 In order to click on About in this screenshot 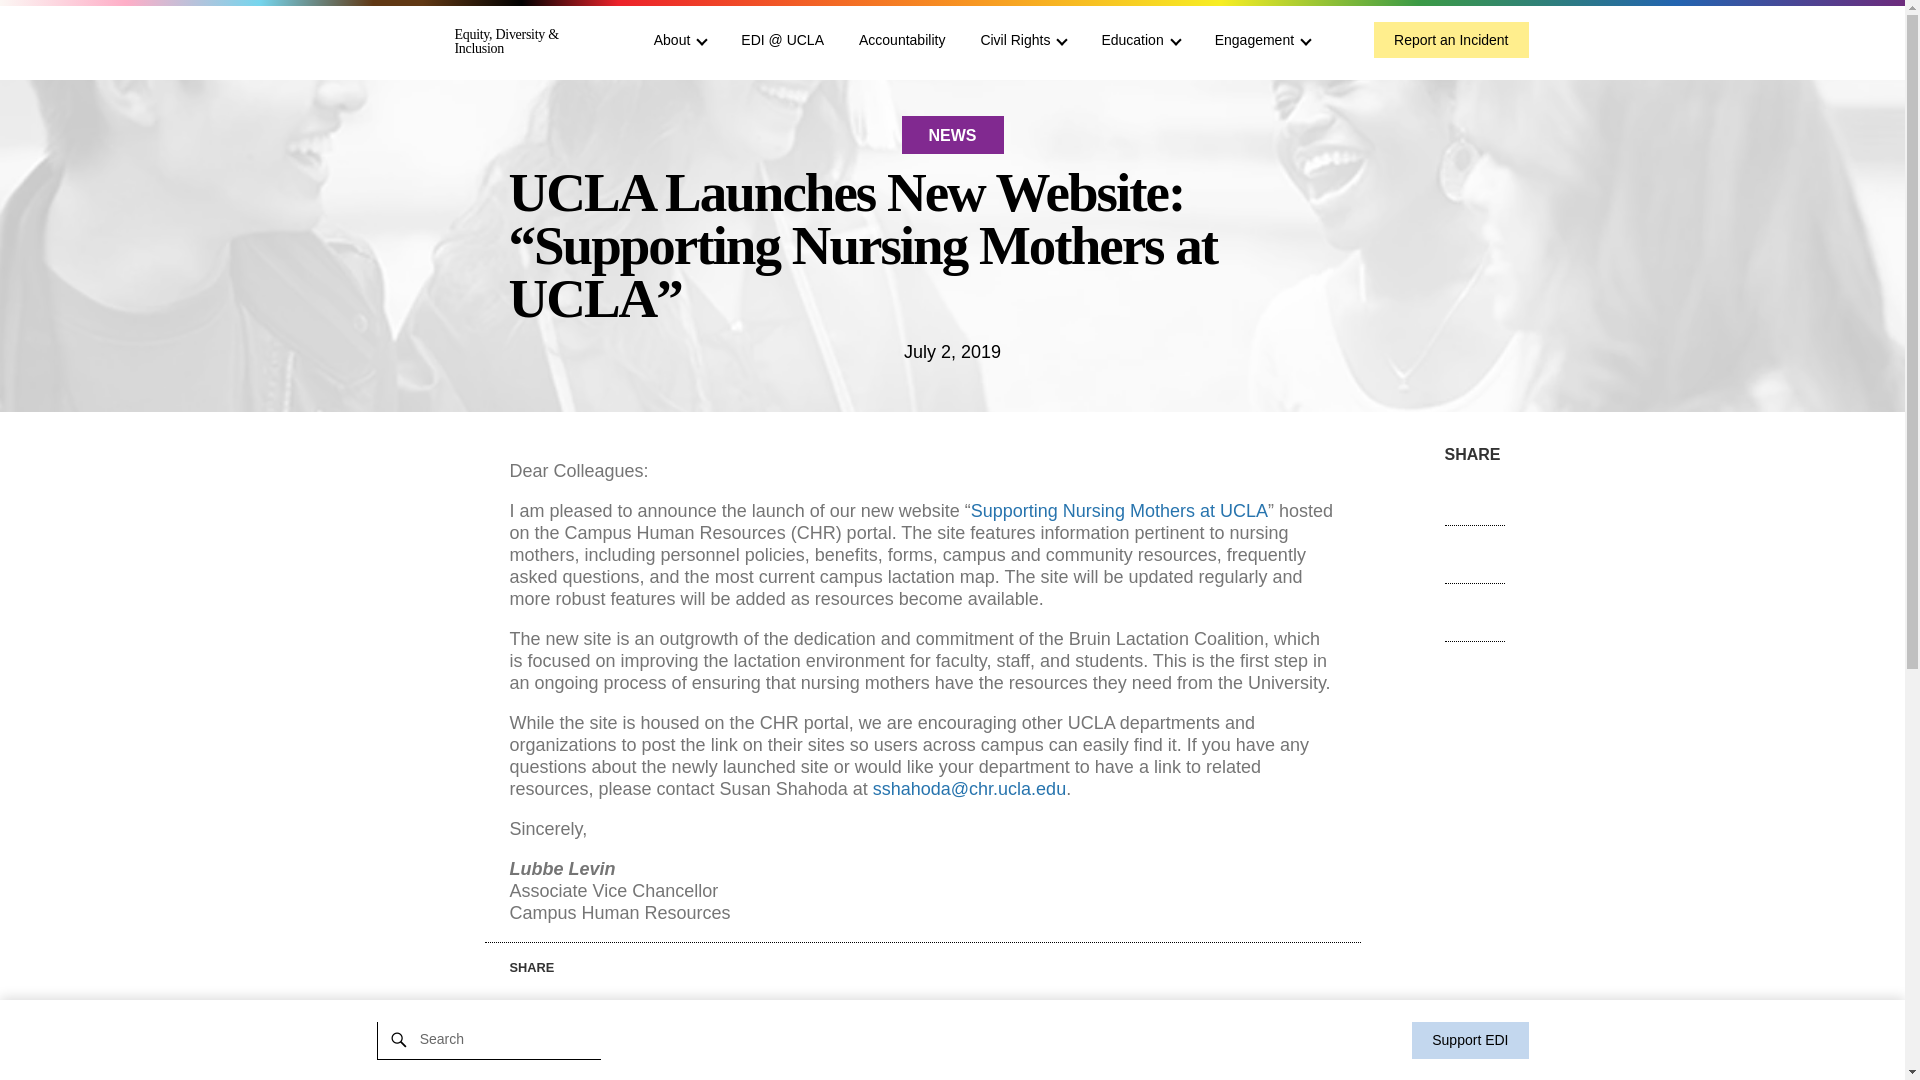, I will do `click(680, 40)`.